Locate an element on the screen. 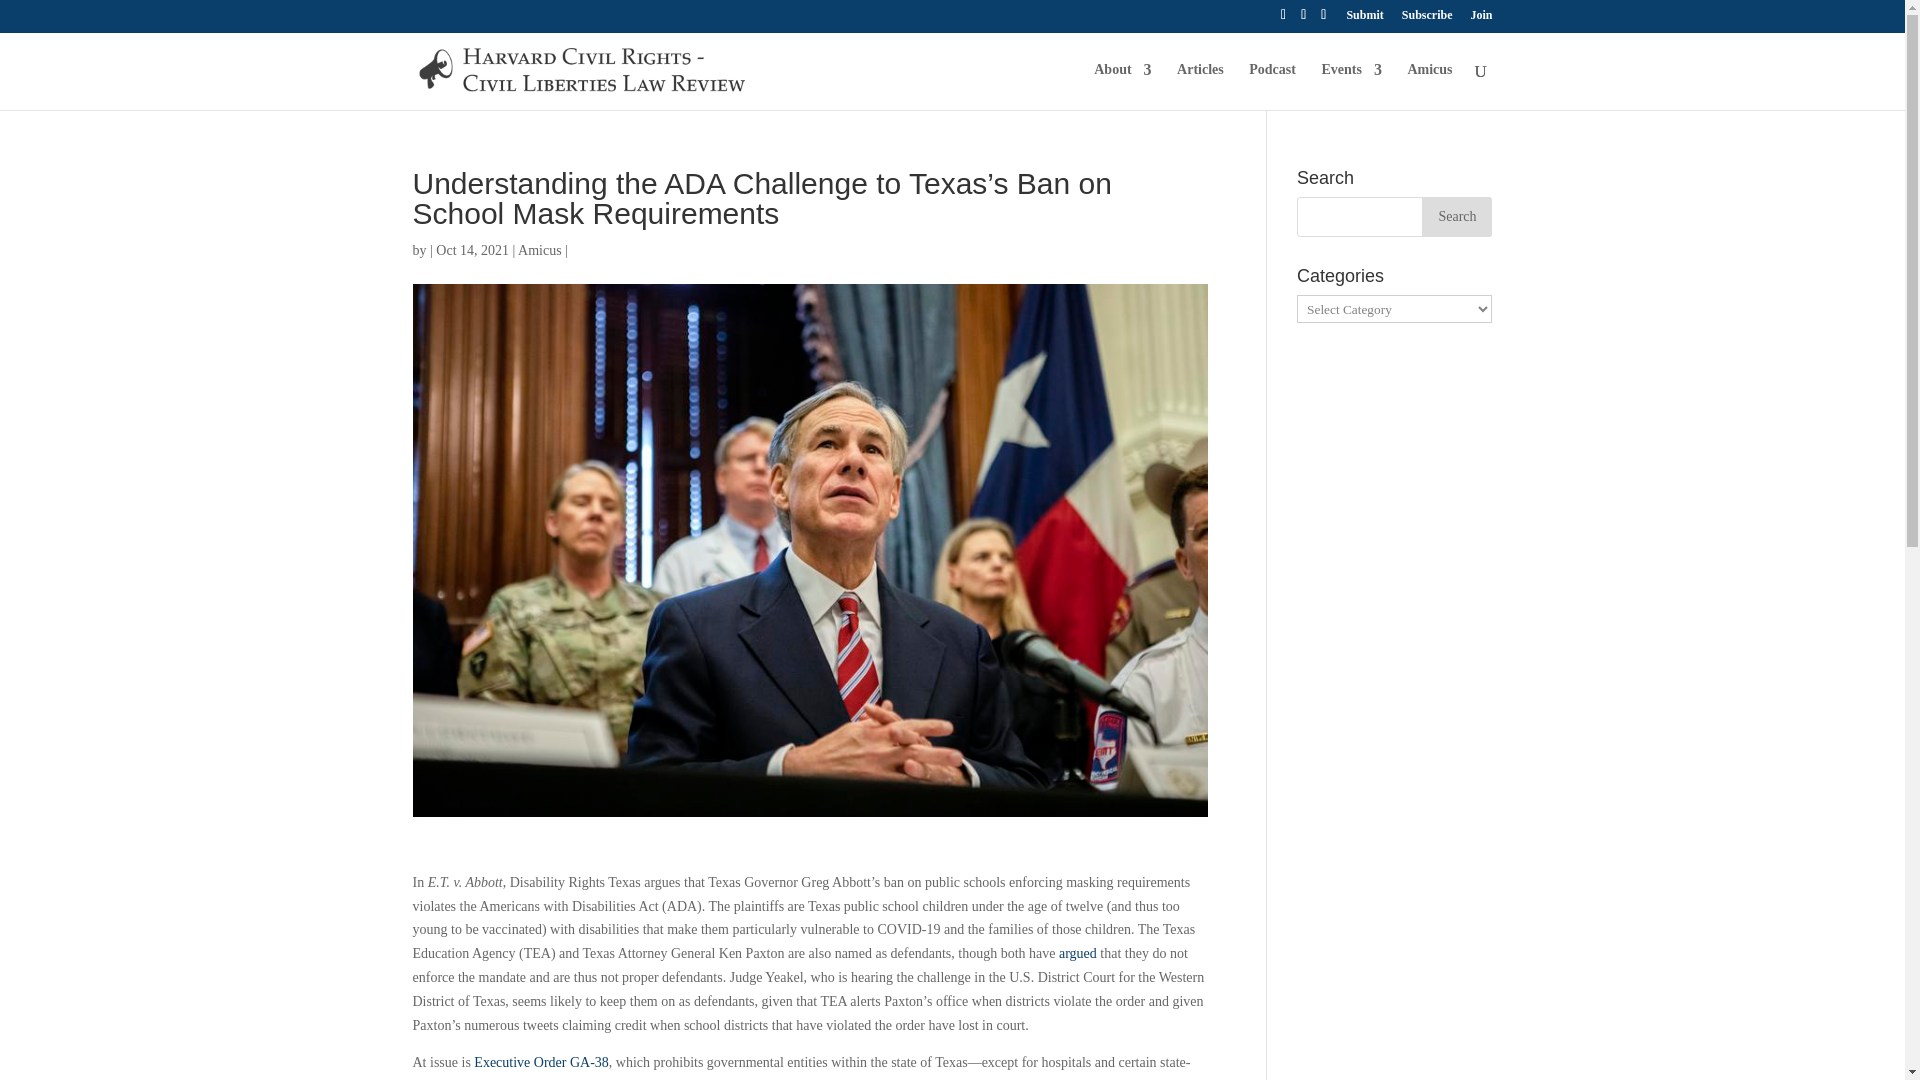 The width and height of the screenshot is (1920, 1080). Executive Order GA-38 is located at coordinates (541, 1062).